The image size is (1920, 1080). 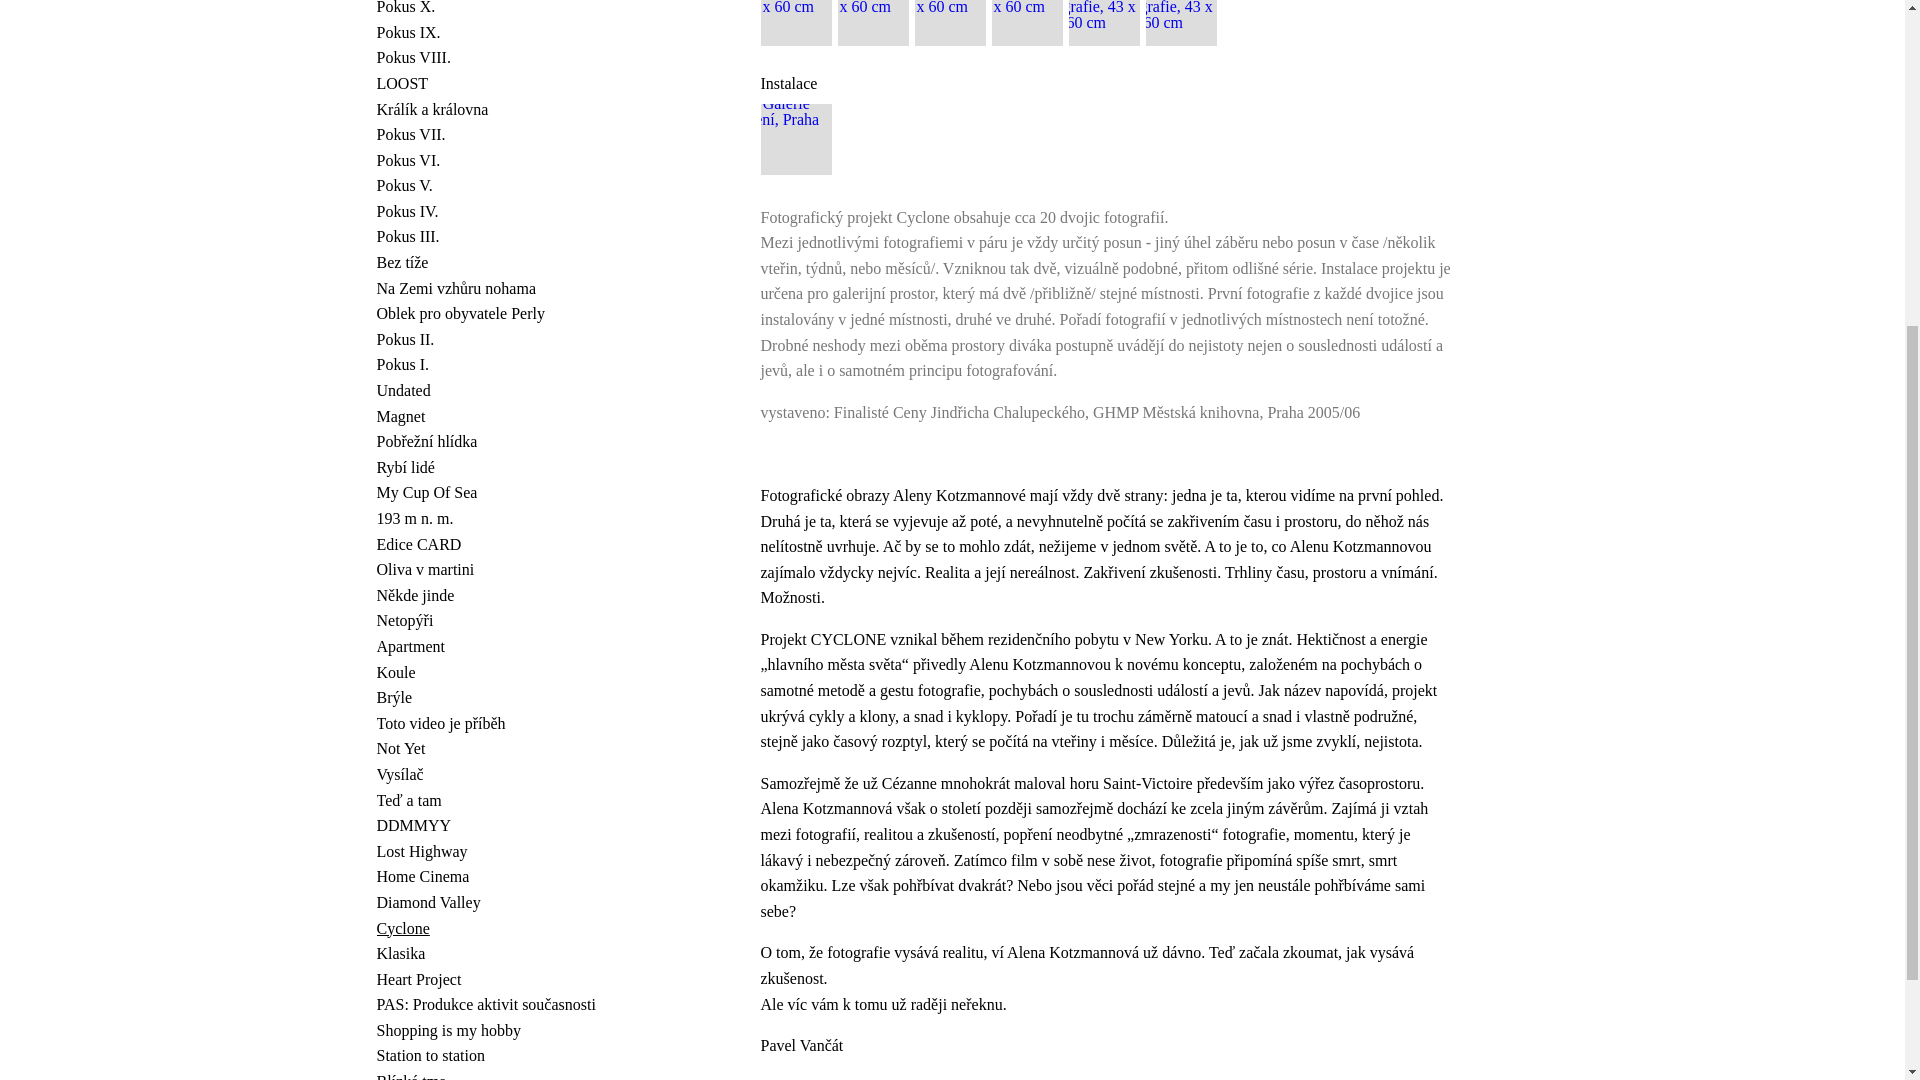 What do you see at coordinates (506, 84) in the screenshot?
I see `LOOST` at bounding box center [506, 84].